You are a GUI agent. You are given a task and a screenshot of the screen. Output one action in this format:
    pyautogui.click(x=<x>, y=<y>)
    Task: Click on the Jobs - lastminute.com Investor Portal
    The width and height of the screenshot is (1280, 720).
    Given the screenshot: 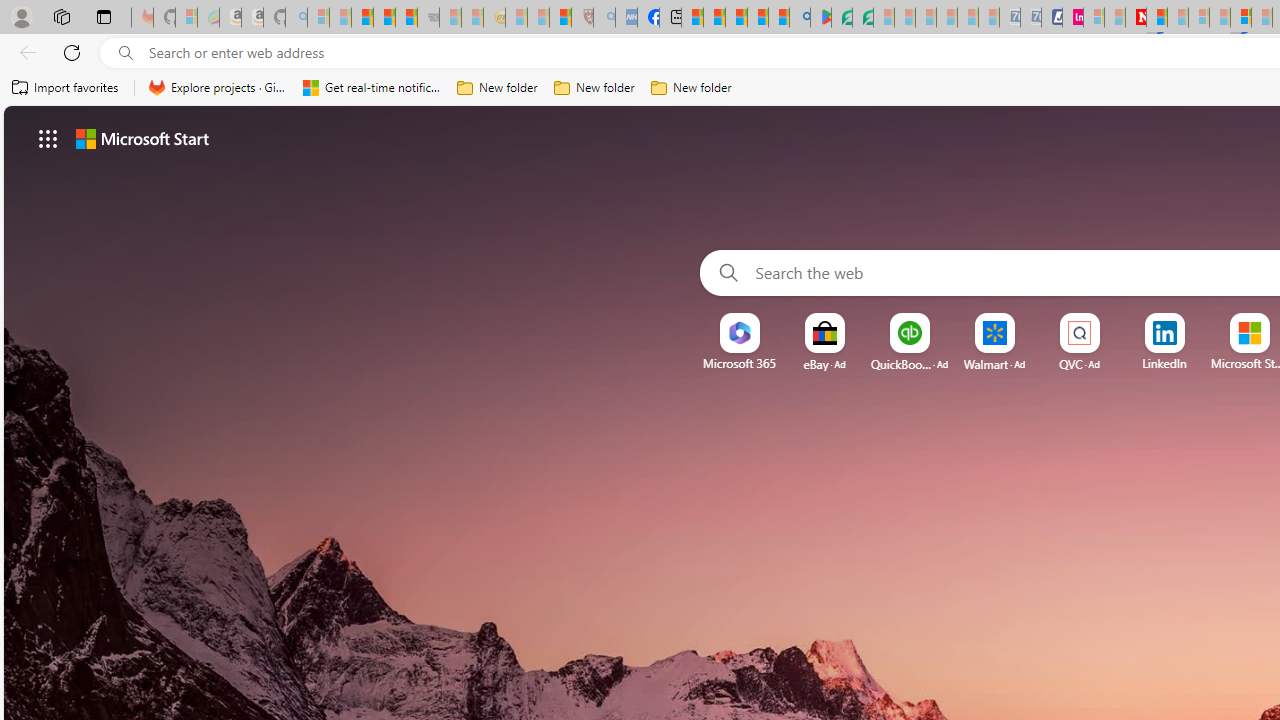 What is the action you would take?
    pyautogui.click(x=1072, y=18)
    